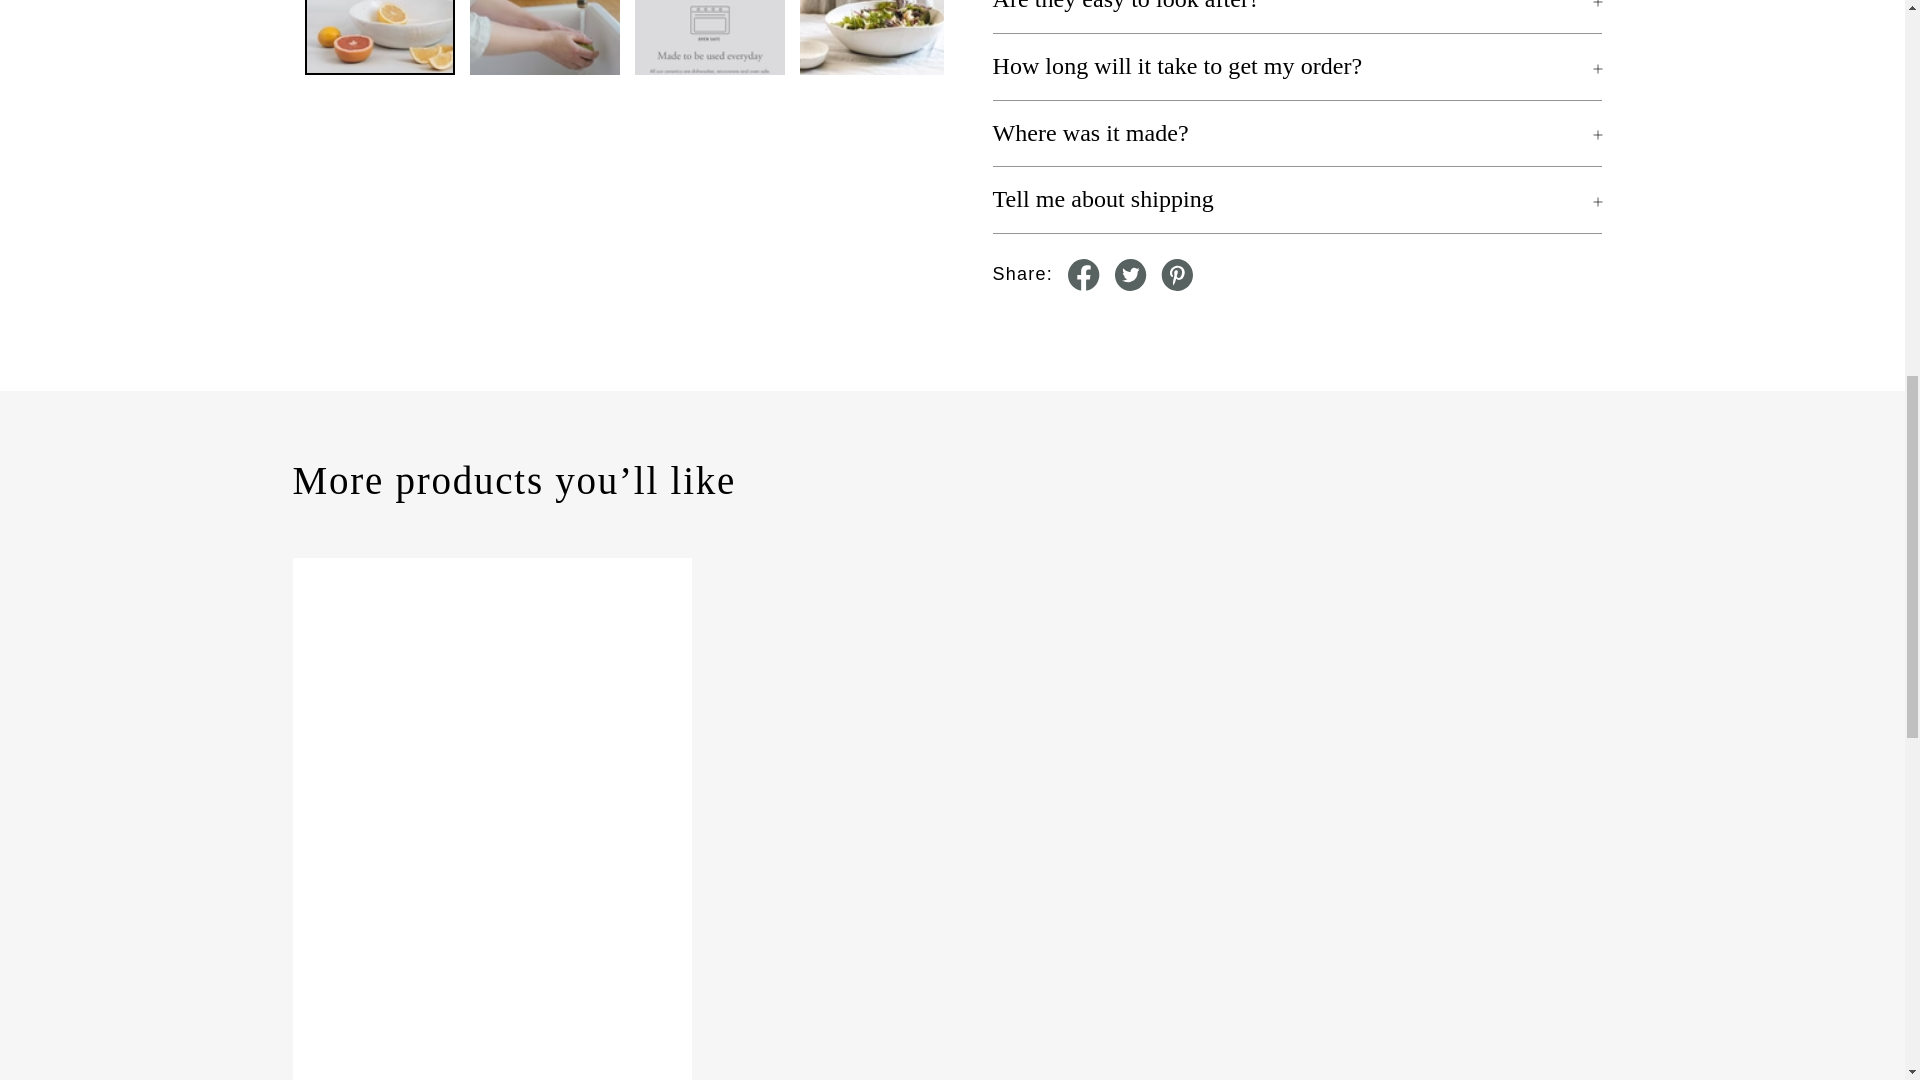 The width and height of the screenshot is (1920, 1080). I want to click on Share on Facebook, so click(1084, 274).